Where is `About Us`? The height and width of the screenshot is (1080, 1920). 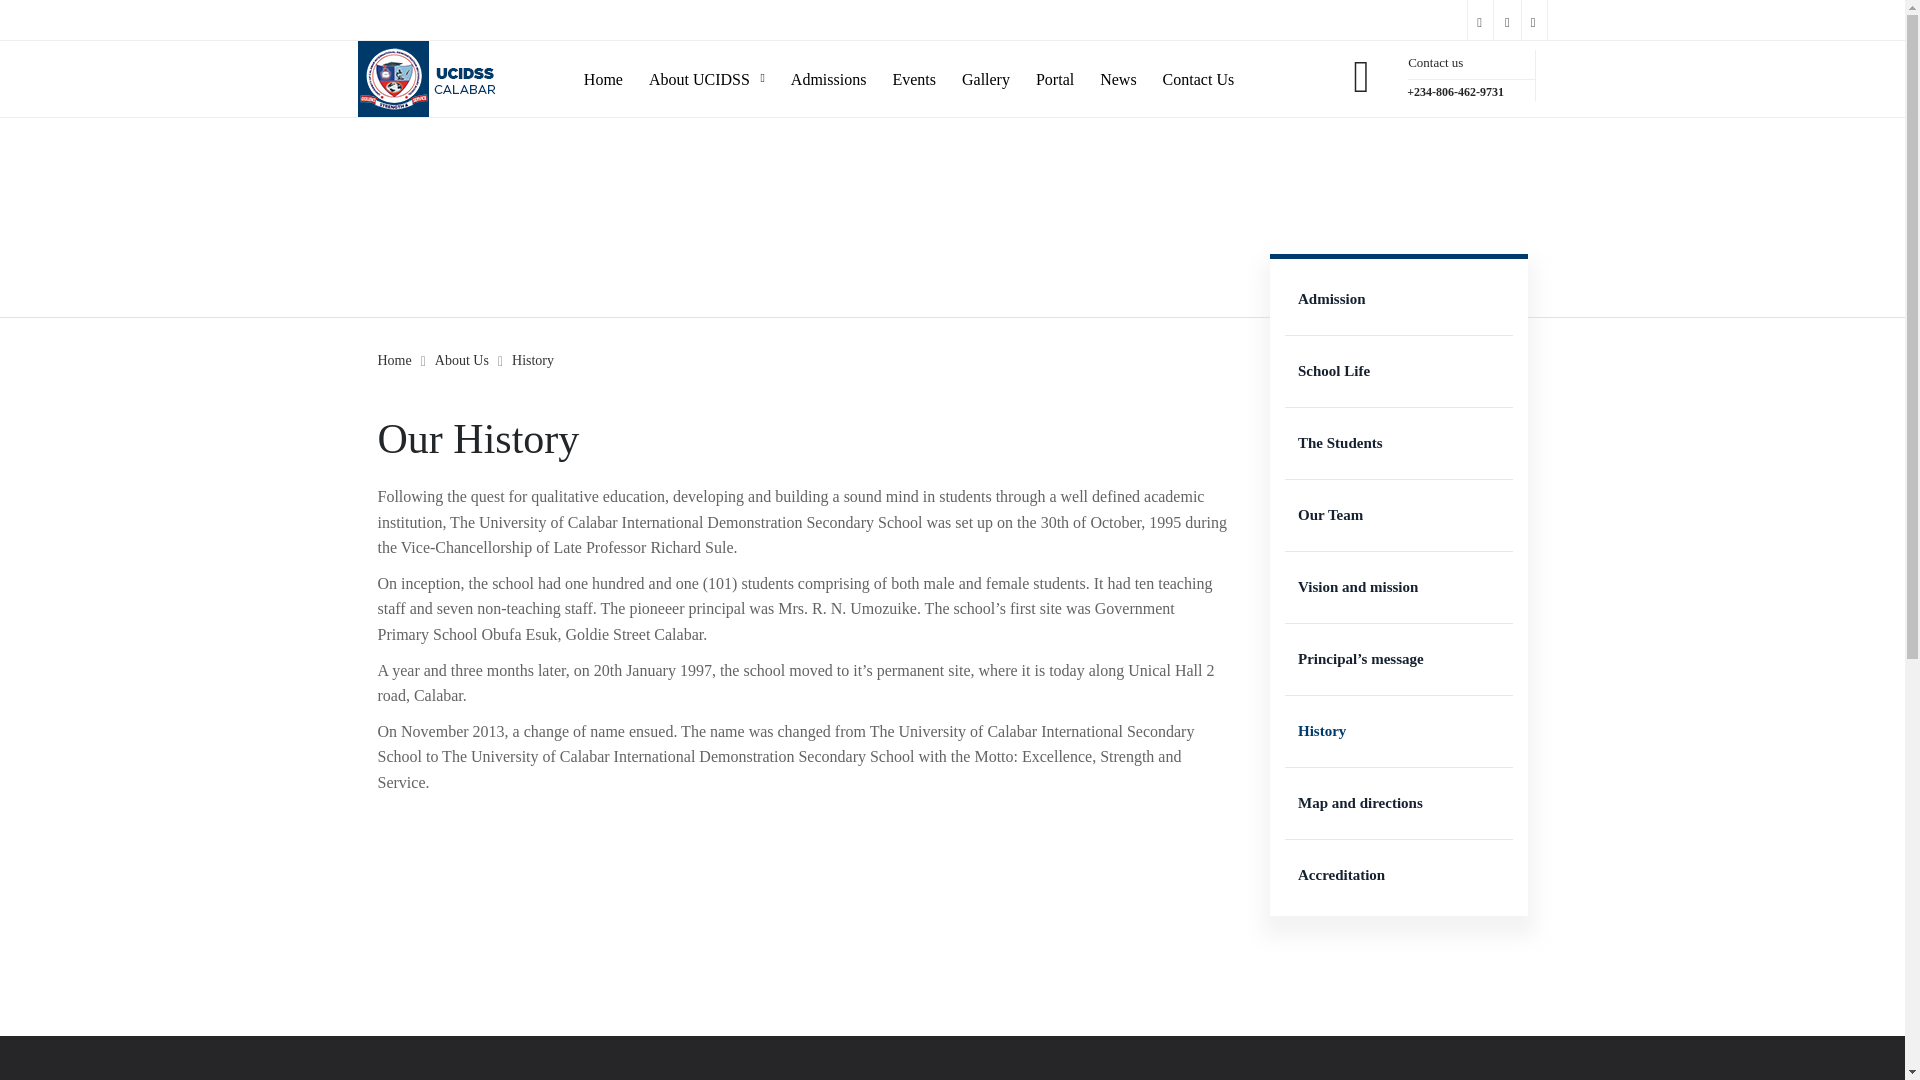 About Us is located at coordinates (462, 360).